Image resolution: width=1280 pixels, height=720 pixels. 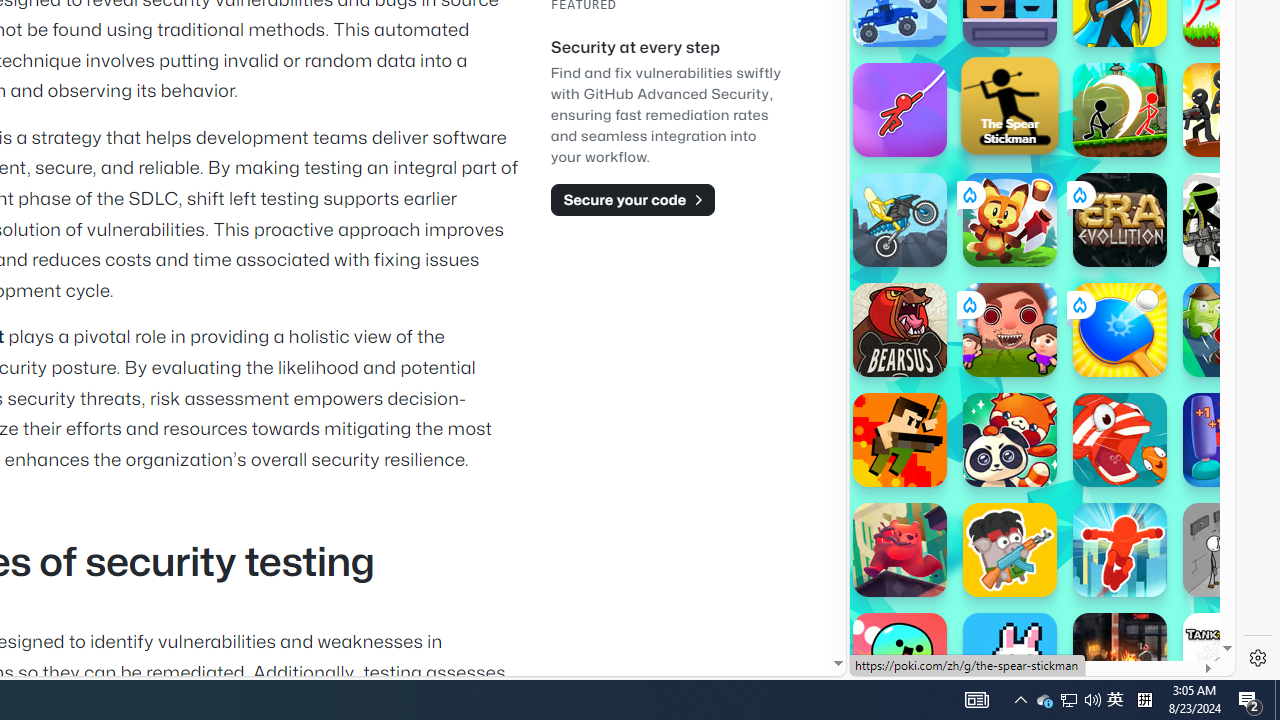 What do you see at coordinates (1010, 550) in the screenshot?
I see `Bacon May Die` at bounding box center [1010, 550].